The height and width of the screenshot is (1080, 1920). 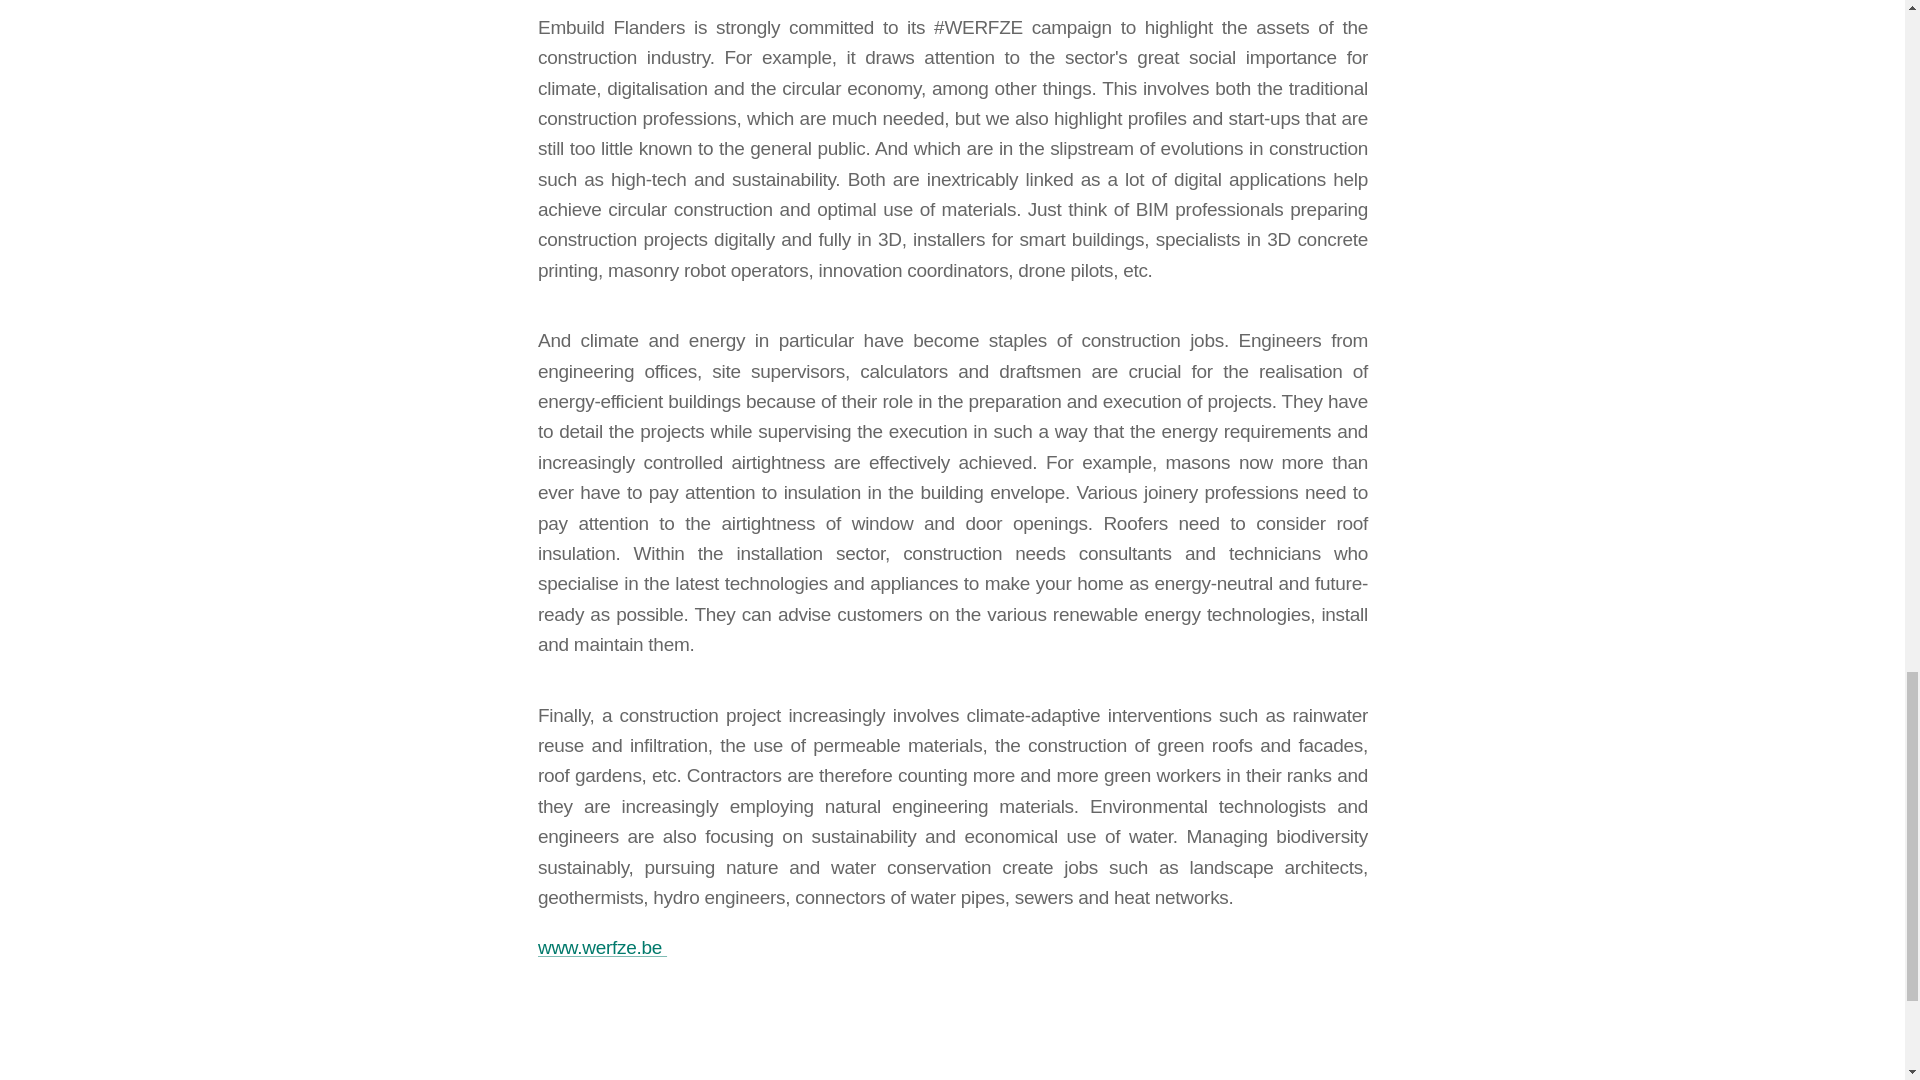 What do you see at coordinates (602, 948) in the screenshot?
I see `www.werfze.be ` at bounding box center [602, 948].